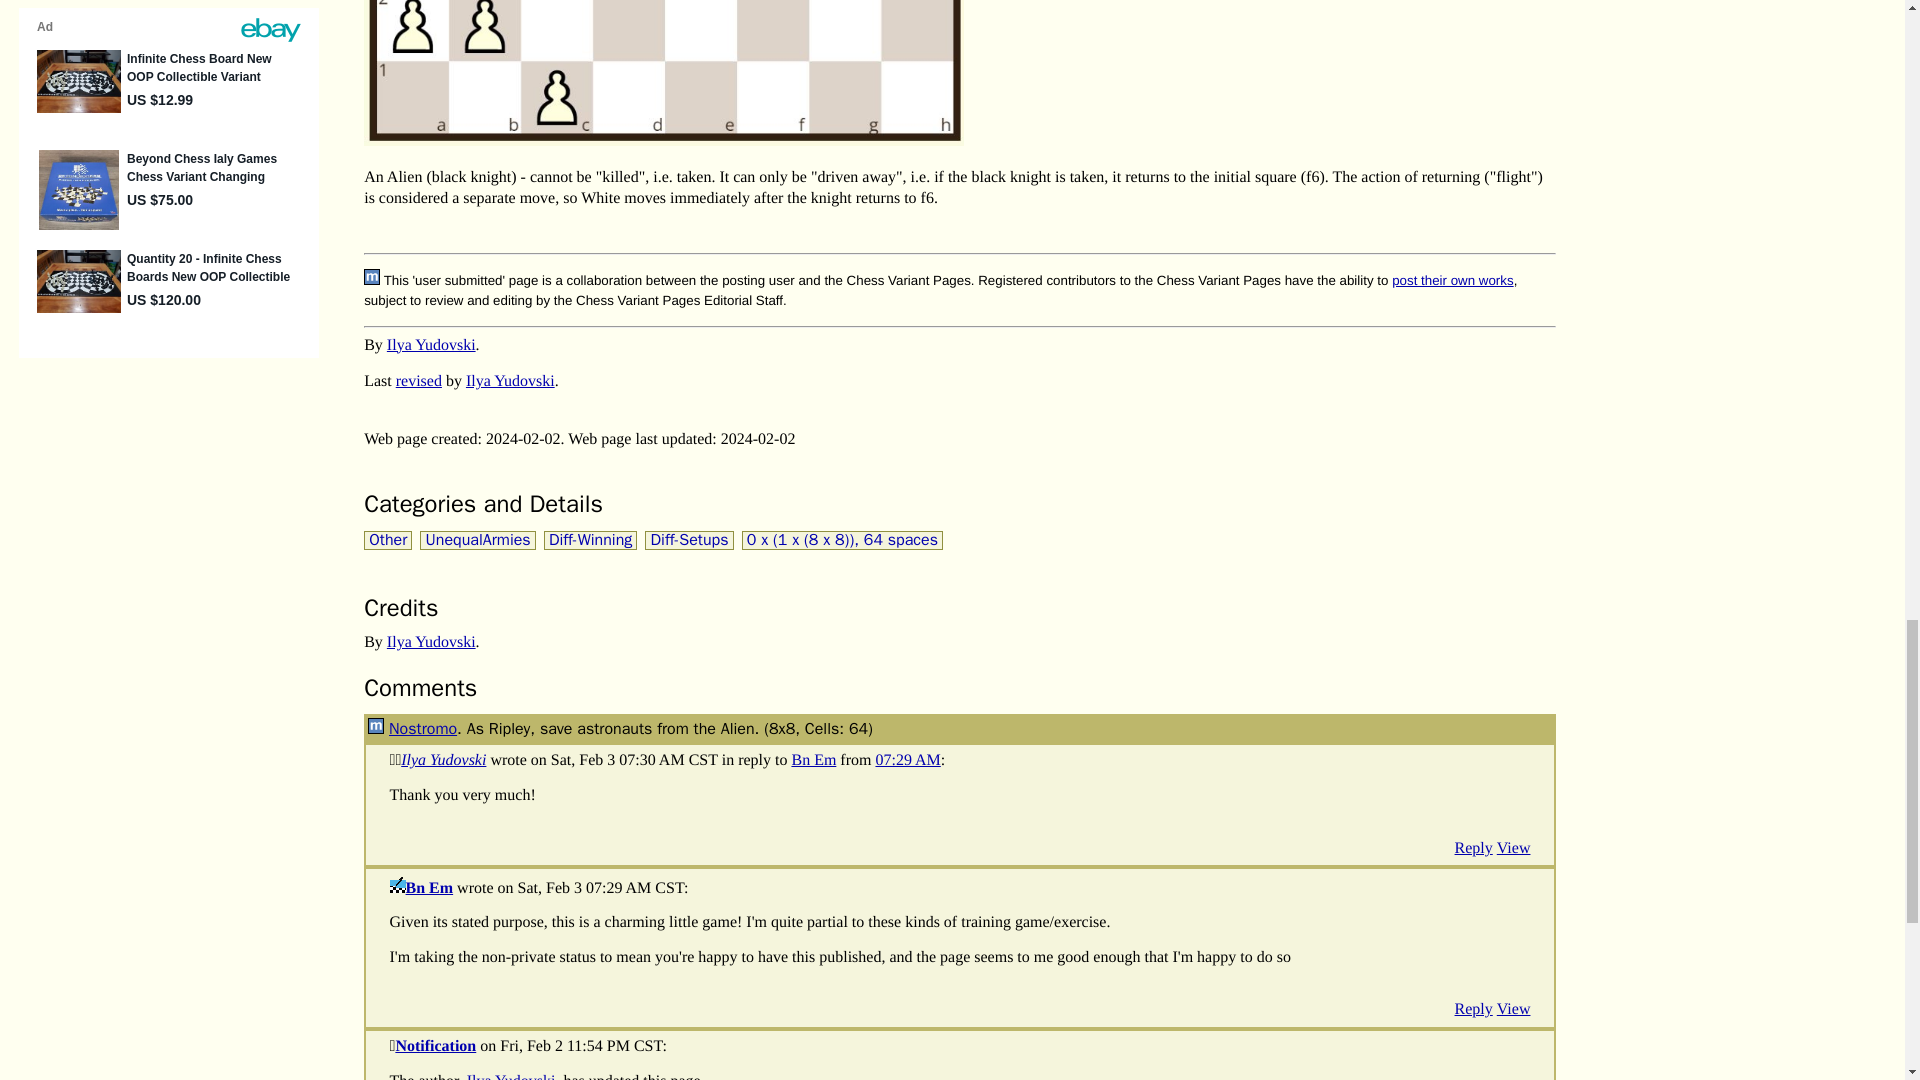 The width and height of the screenshot is (1920, 1080). What do you see at coordinates (1474, 1010) in the screenshot?
I see `Reply` at bounding box center [1474, 1010].